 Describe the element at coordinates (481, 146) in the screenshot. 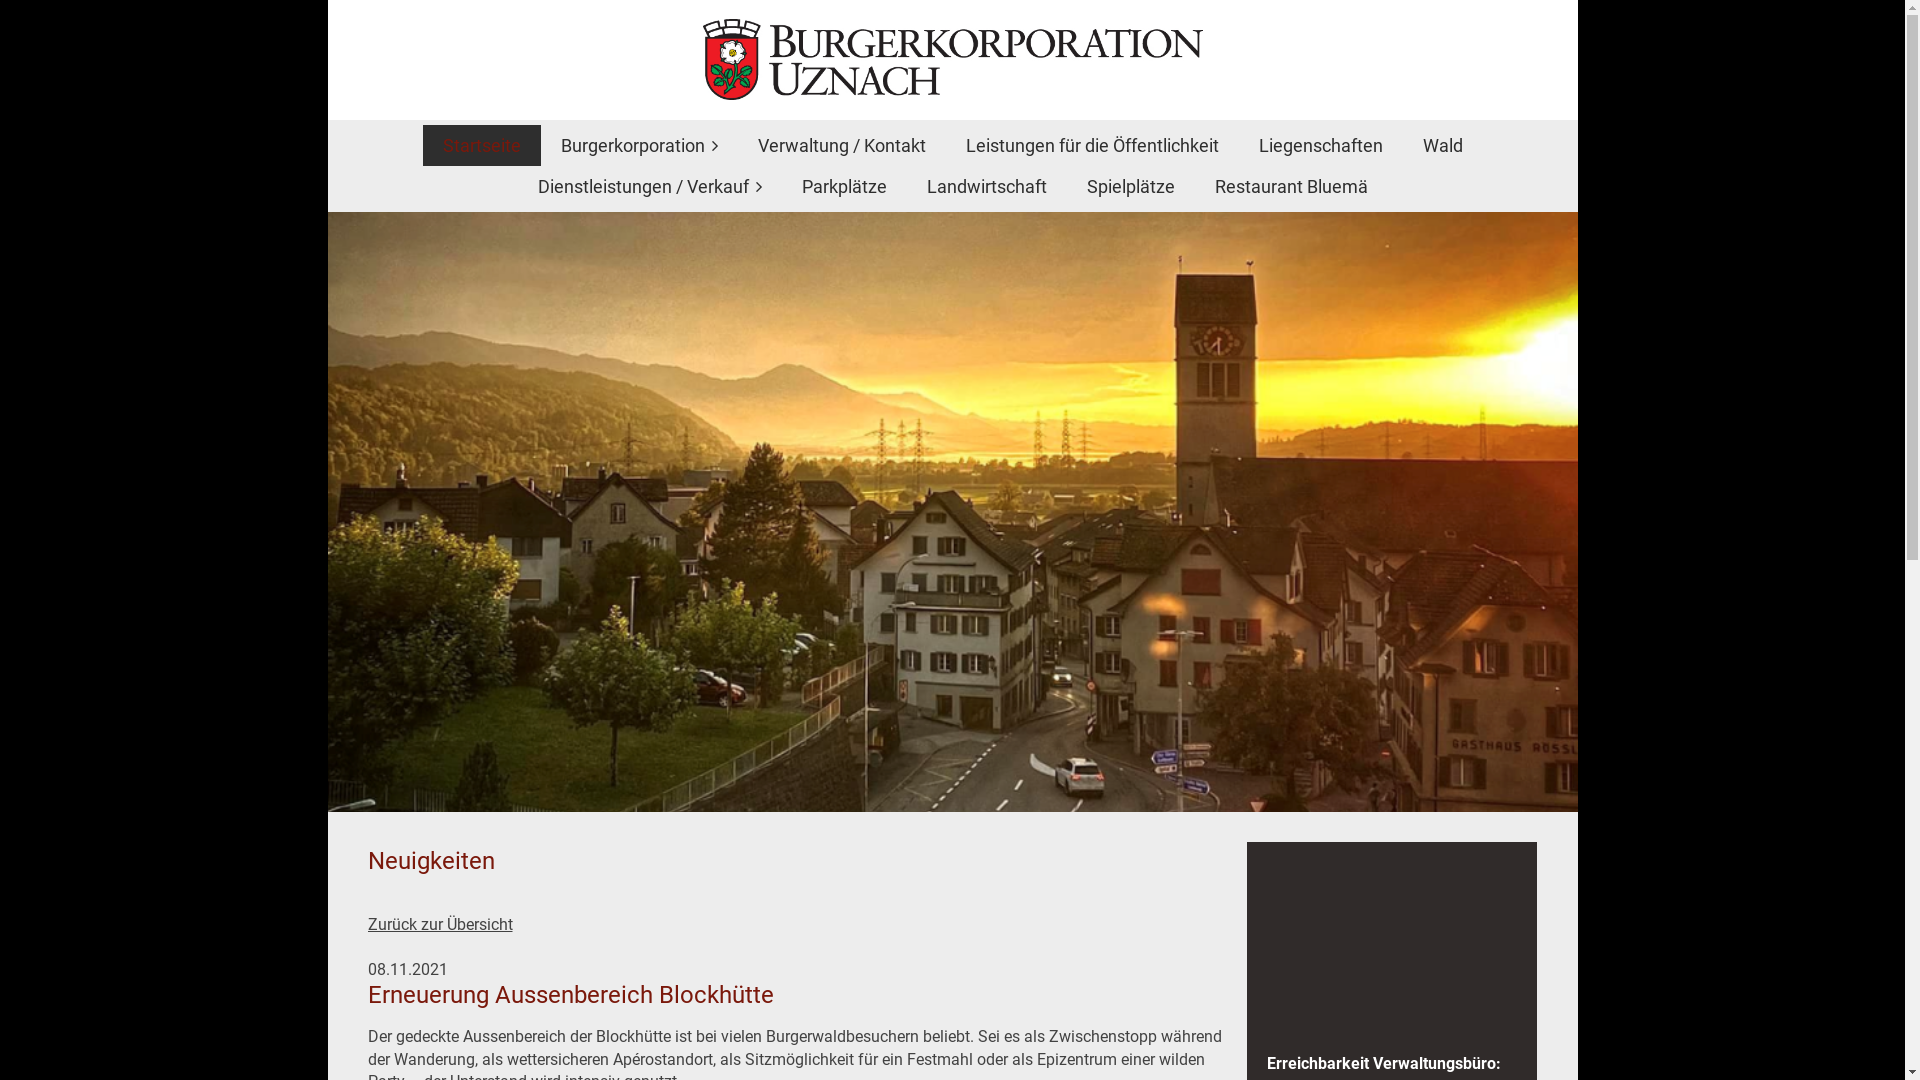

I see `Startseite` at that location.